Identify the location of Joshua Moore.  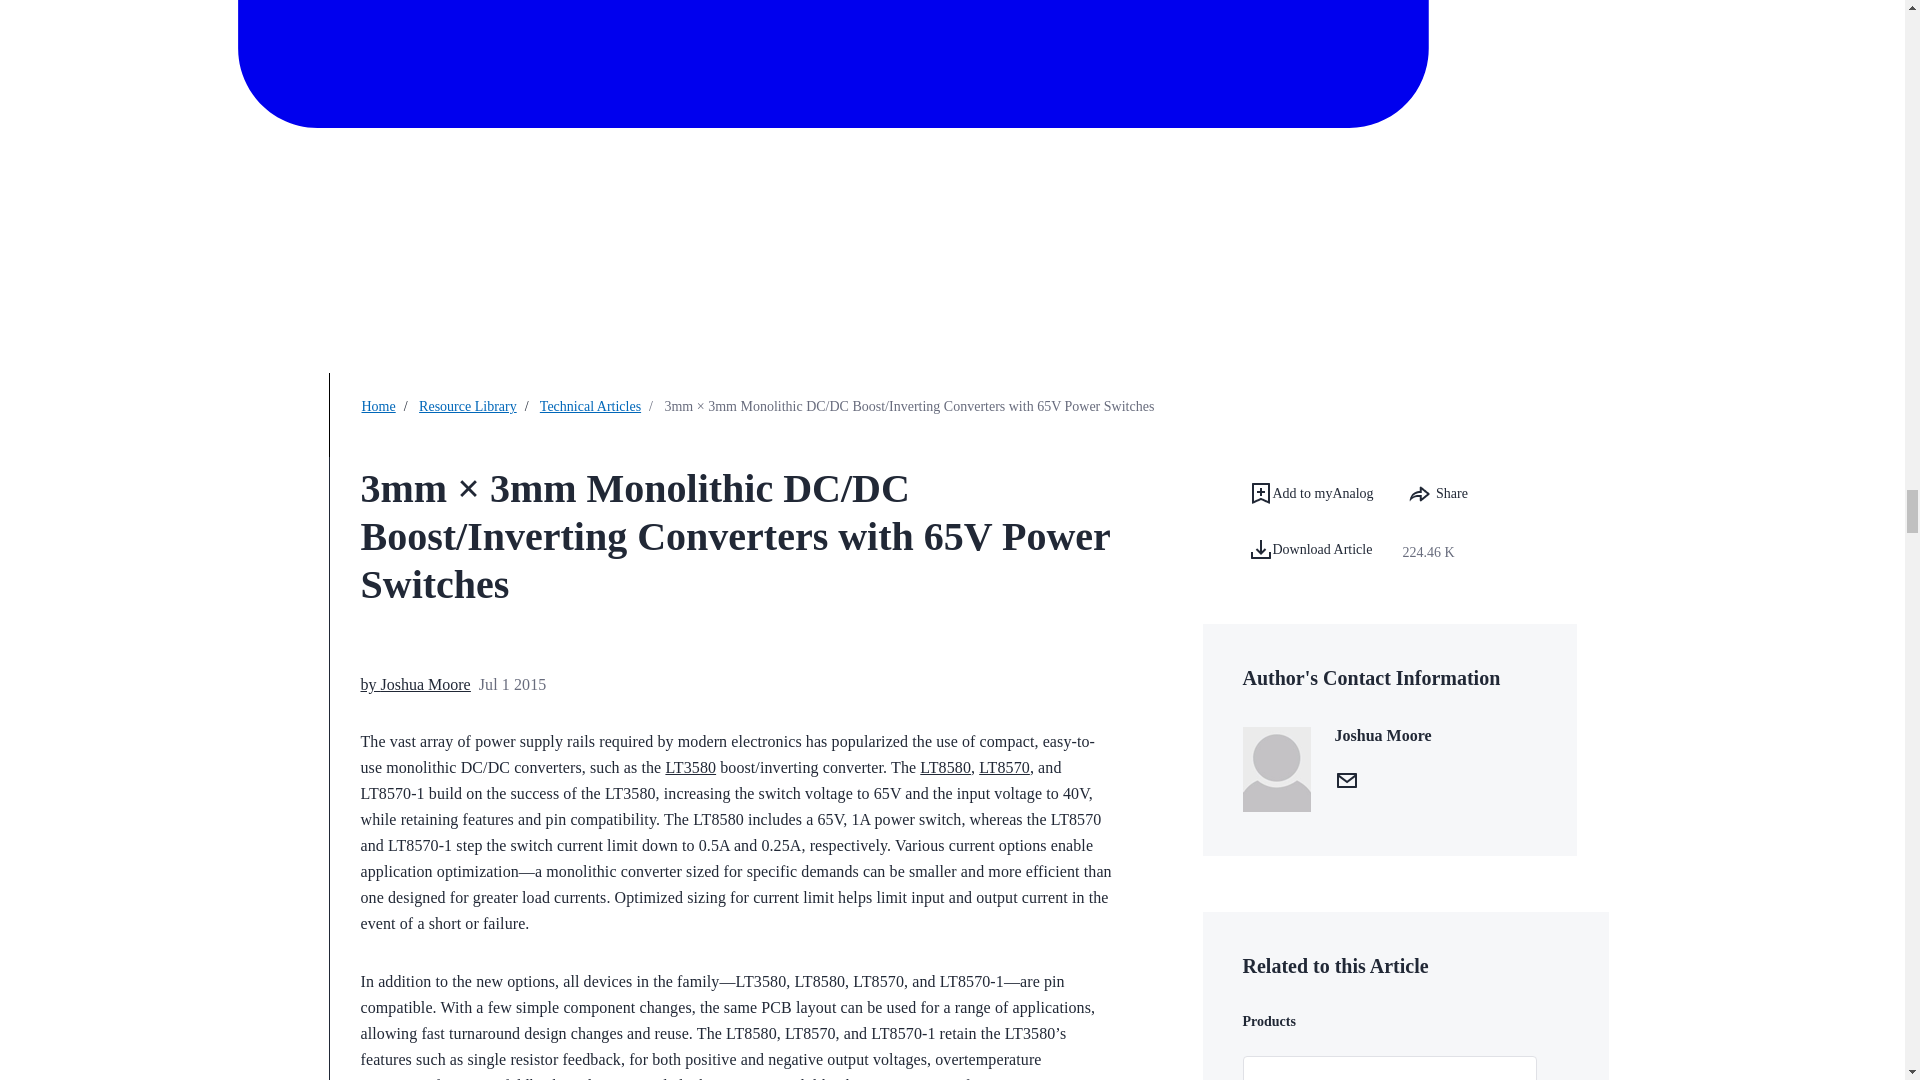
(425, 684).